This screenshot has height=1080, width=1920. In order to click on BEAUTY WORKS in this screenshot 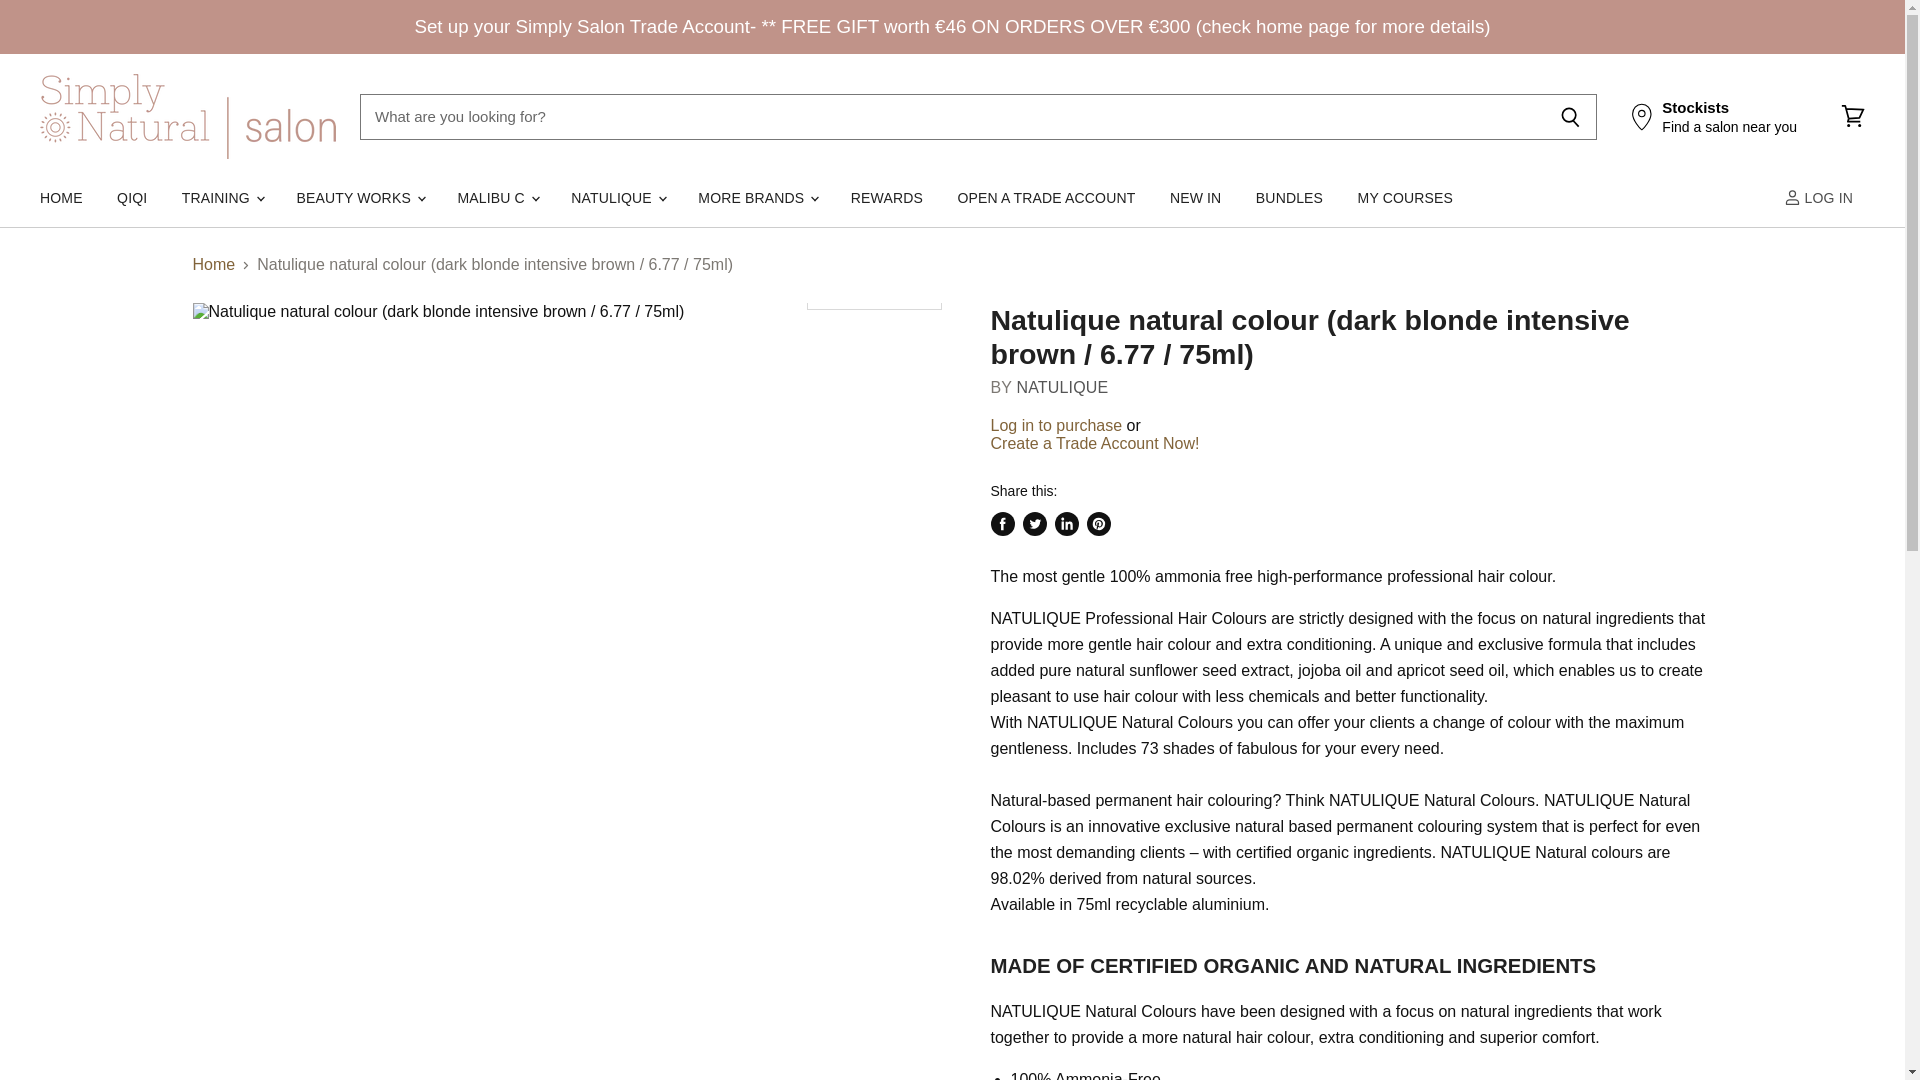, I will do `click(358, 198)`.